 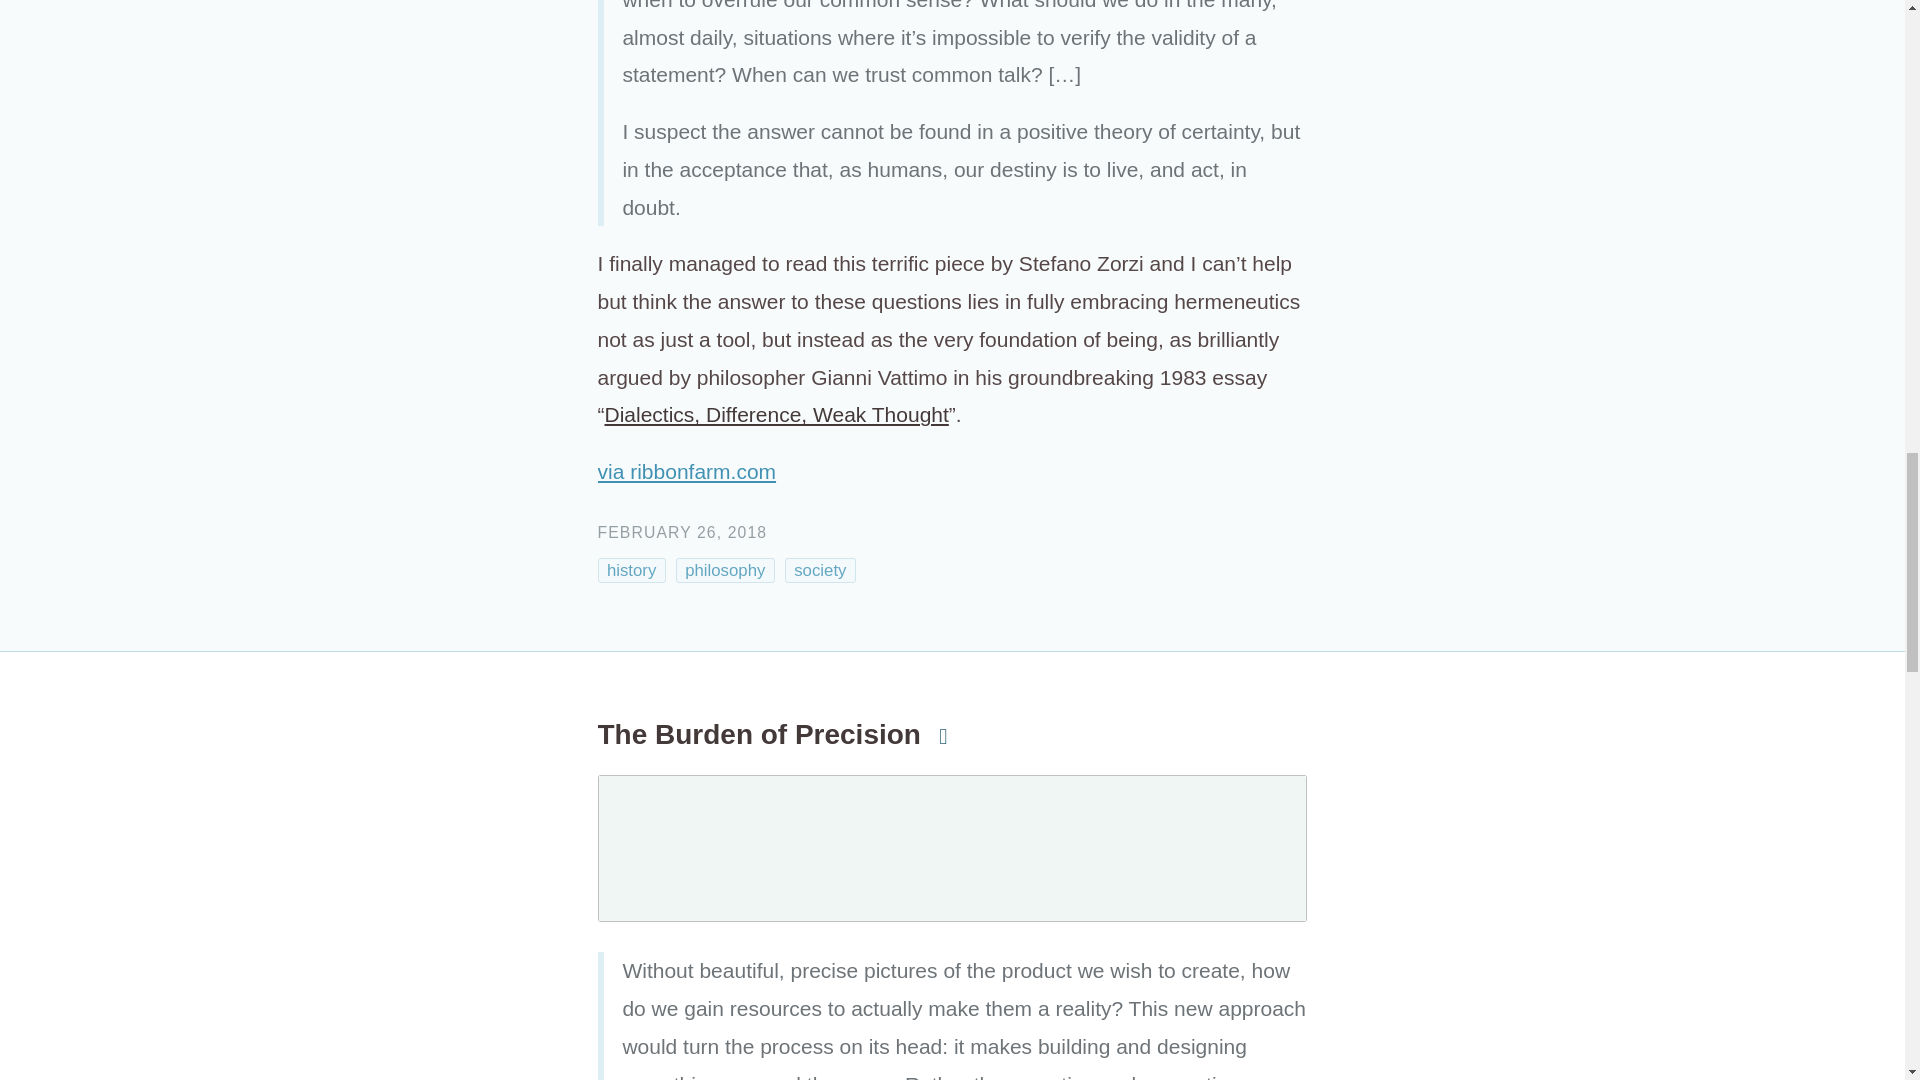 I want to click on via ribbonfarm.com, so click(x=687, y=471).